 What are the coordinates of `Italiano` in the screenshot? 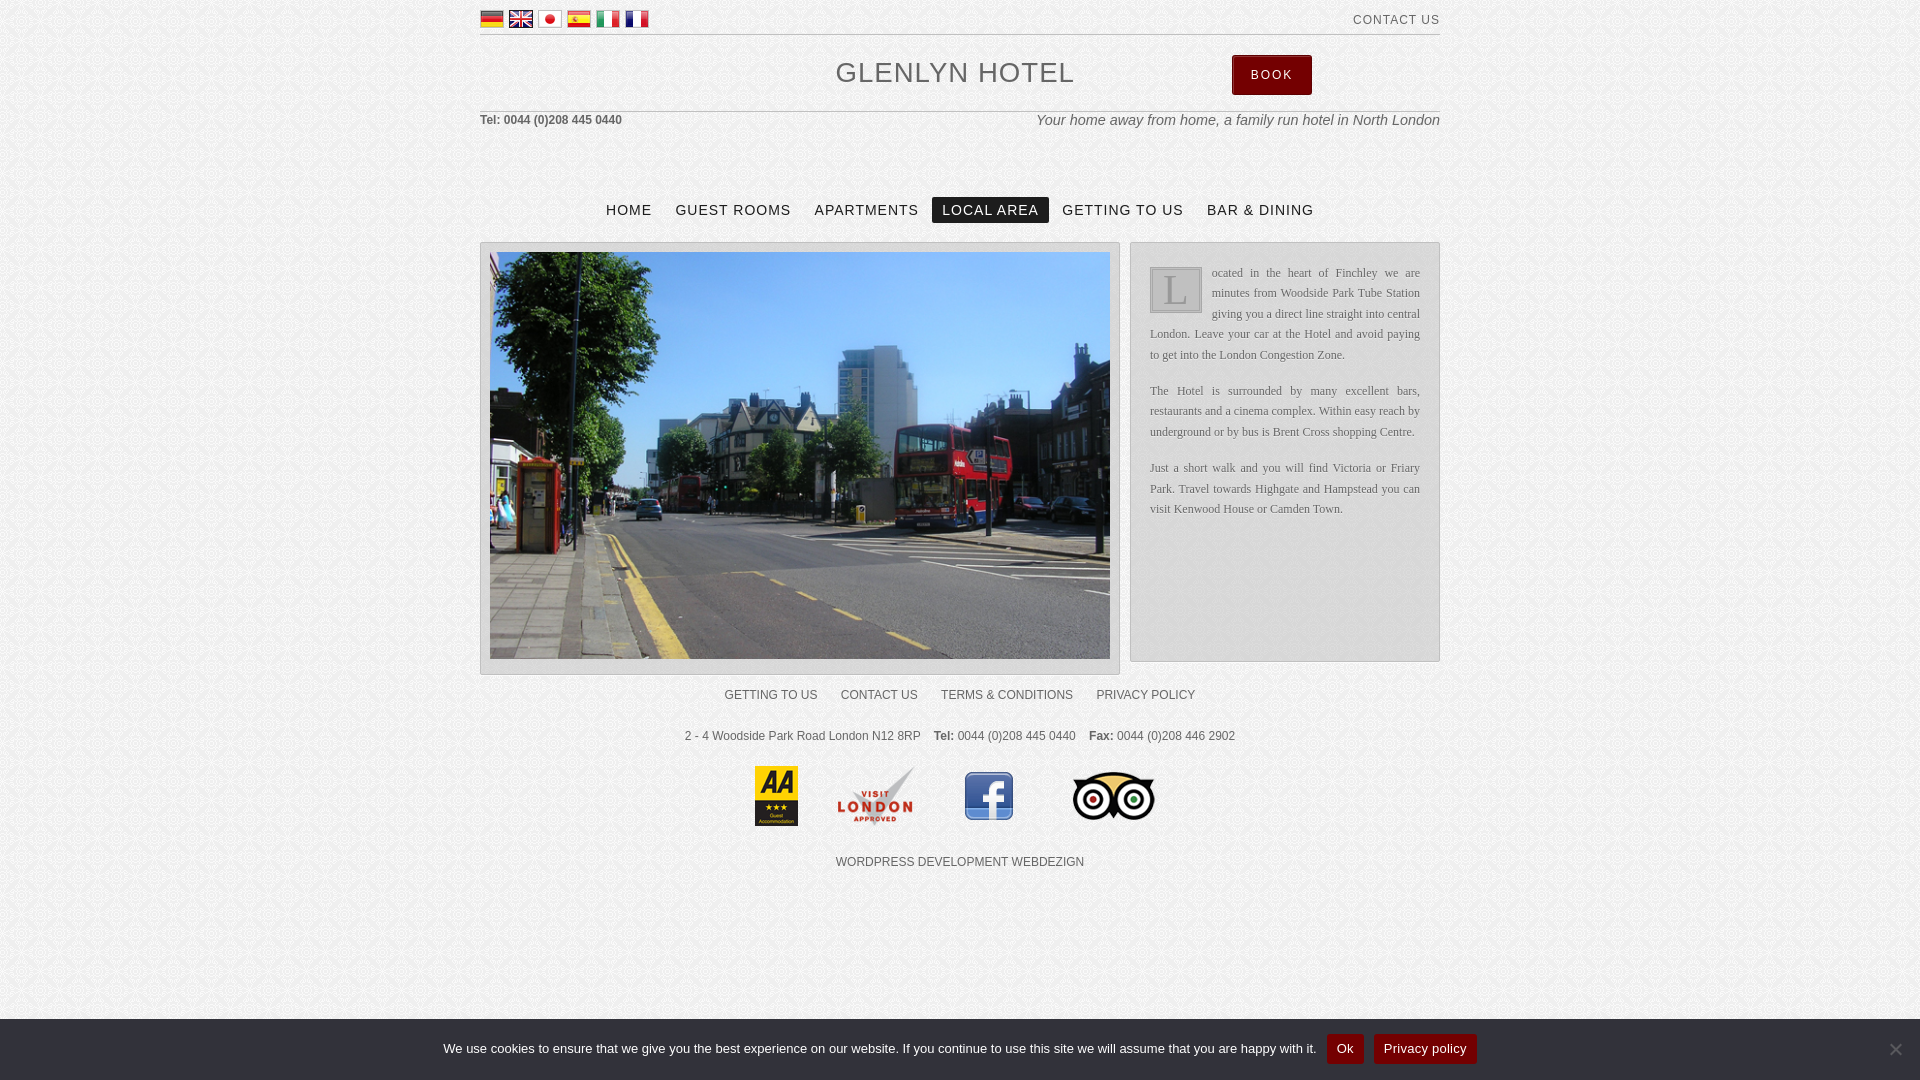 It's located at (608, 18).